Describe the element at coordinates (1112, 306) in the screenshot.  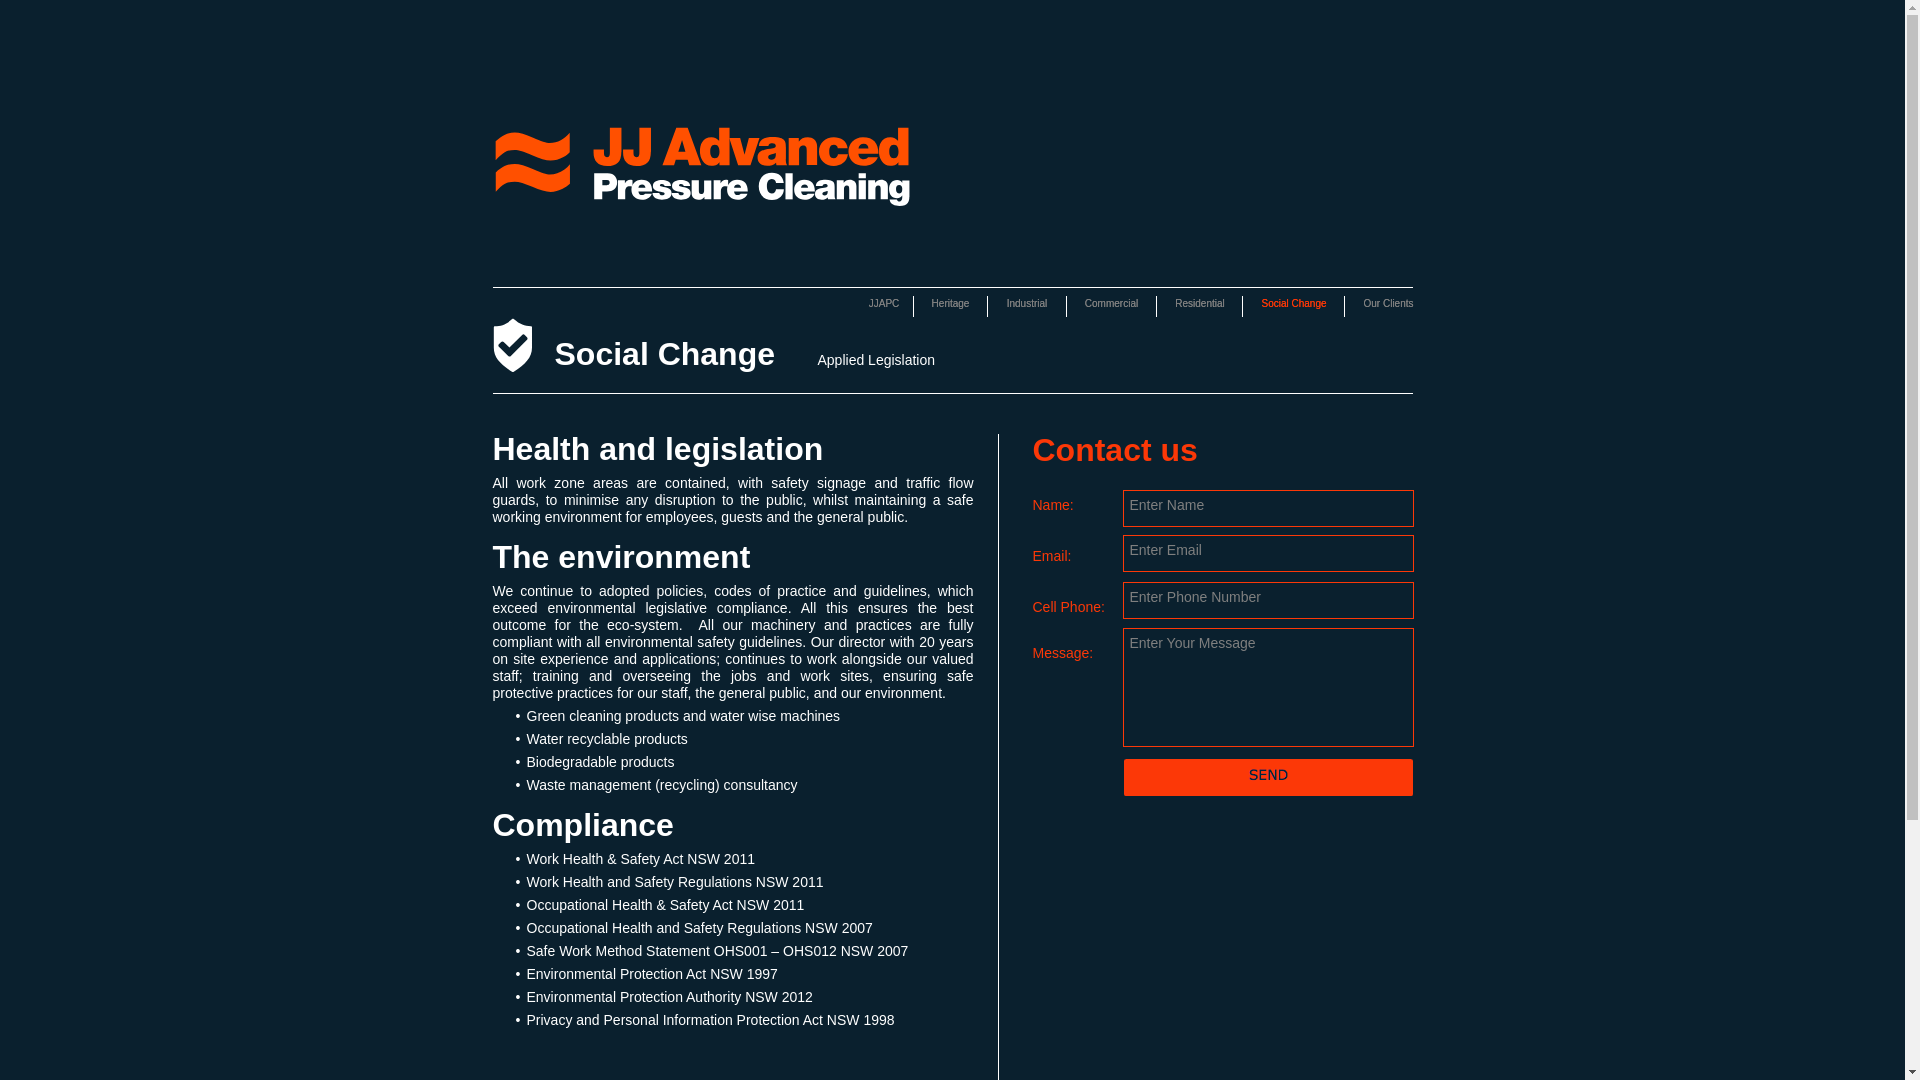
I see `Commercial` at that location.